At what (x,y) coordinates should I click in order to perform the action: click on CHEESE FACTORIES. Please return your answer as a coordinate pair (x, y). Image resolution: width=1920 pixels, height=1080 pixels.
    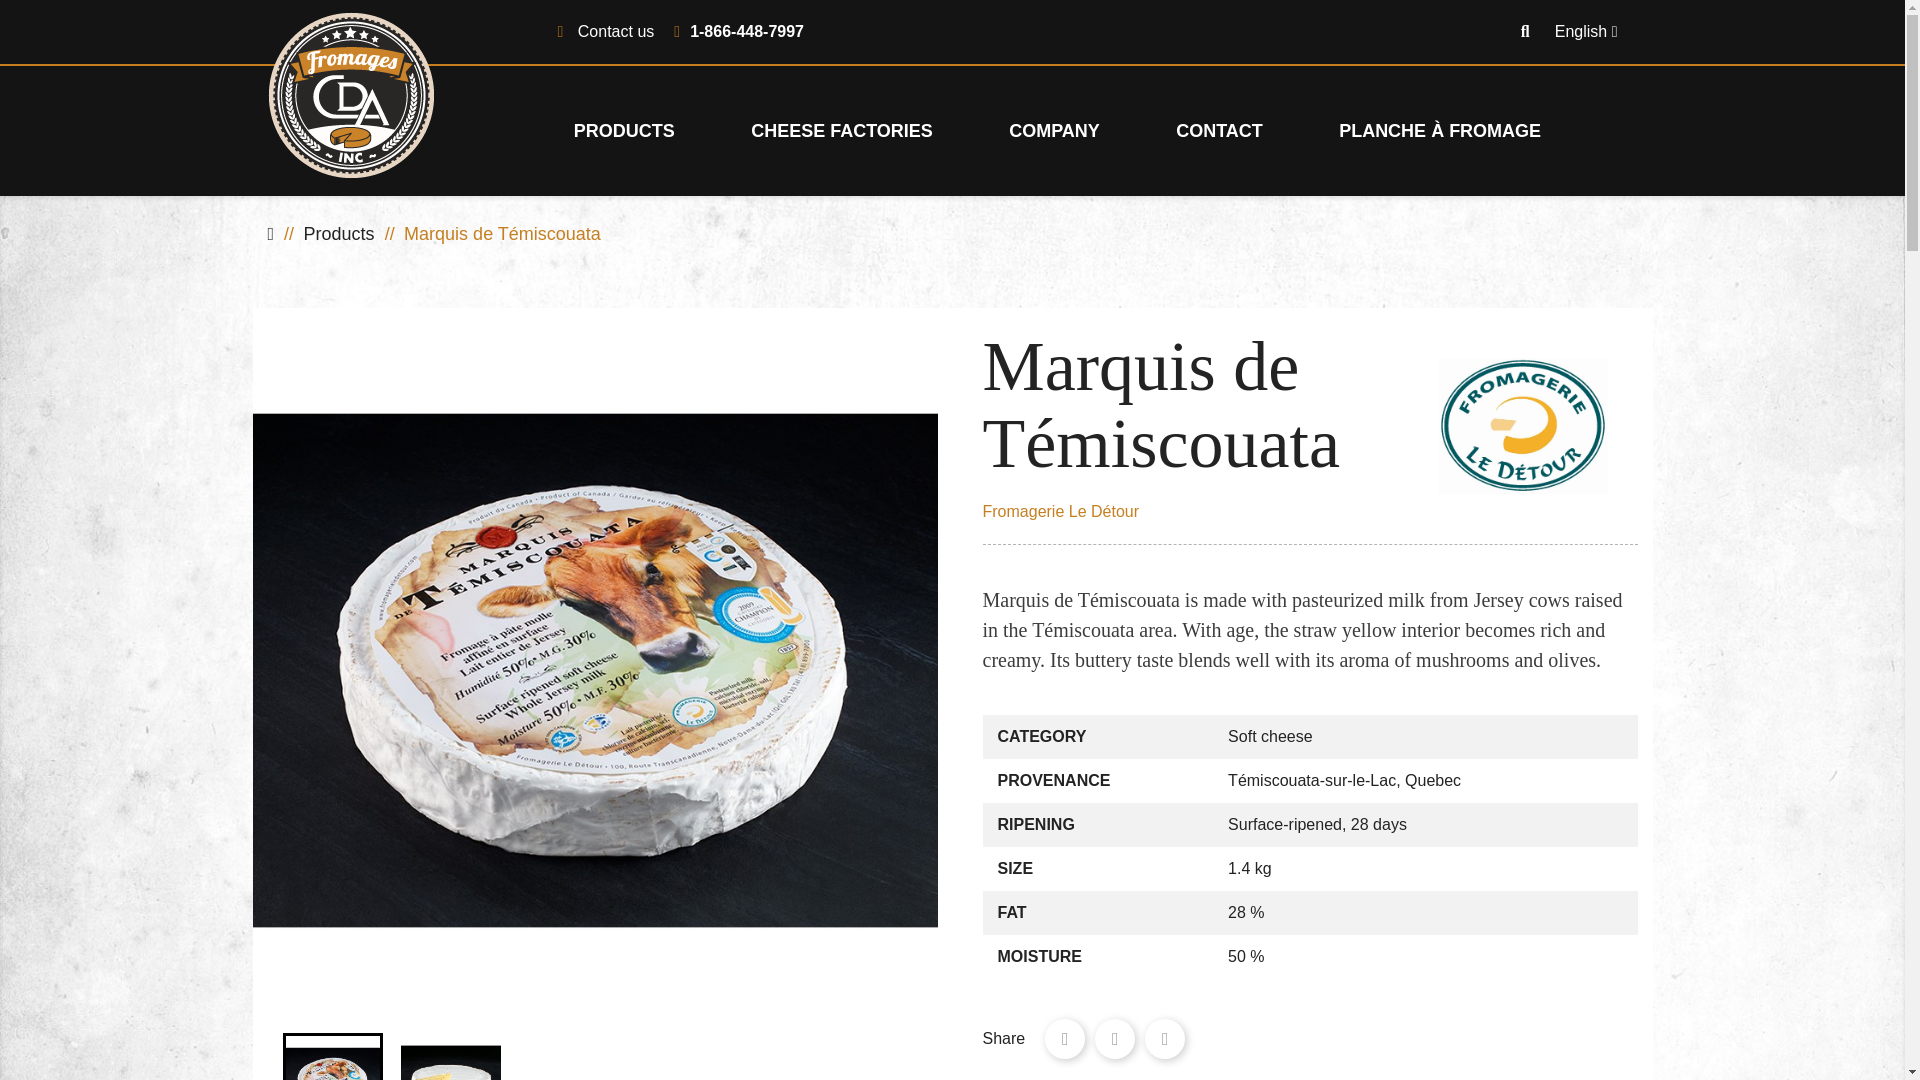
    Looking at the image, I should click on (842, 130).